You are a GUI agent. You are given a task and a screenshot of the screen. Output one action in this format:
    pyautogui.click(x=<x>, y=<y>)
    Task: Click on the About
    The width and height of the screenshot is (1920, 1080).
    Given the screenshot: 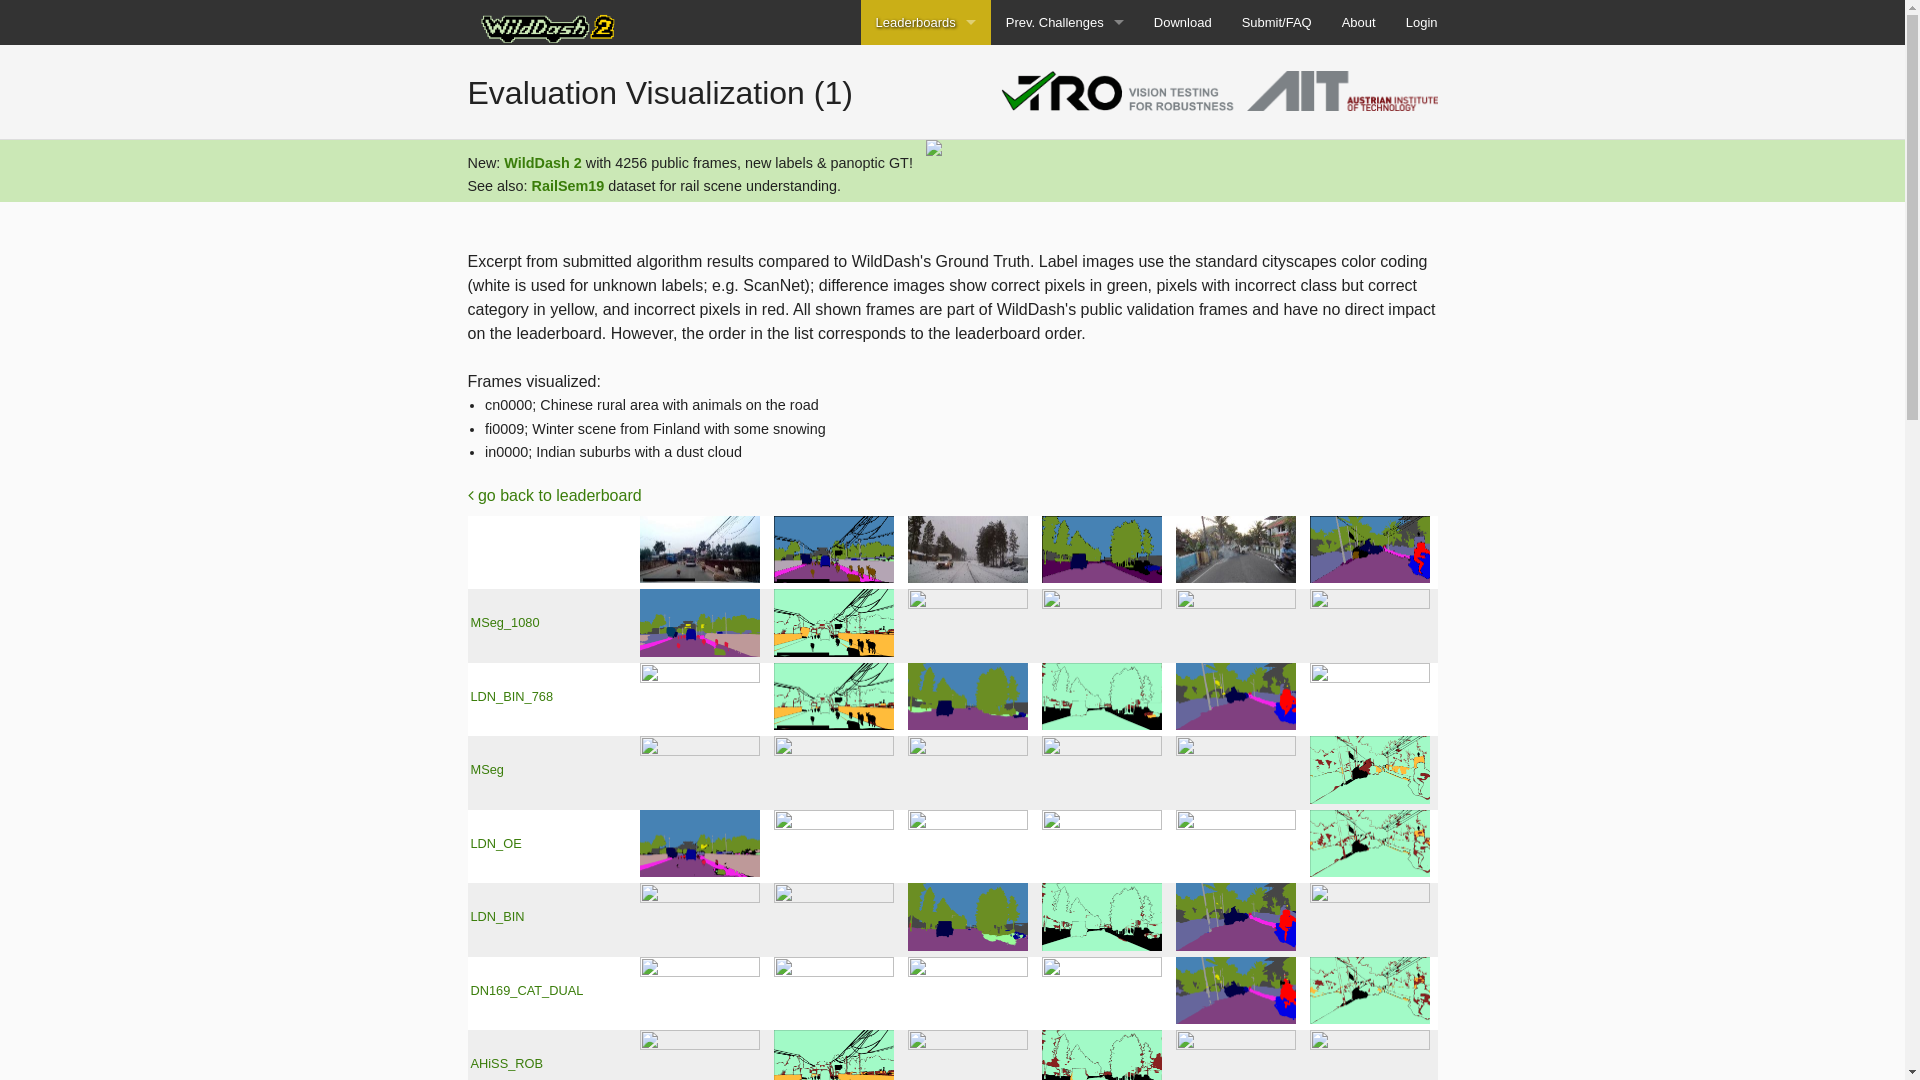 What is the action you would take?
    pyautogui.click(x=1359, y=22)
    